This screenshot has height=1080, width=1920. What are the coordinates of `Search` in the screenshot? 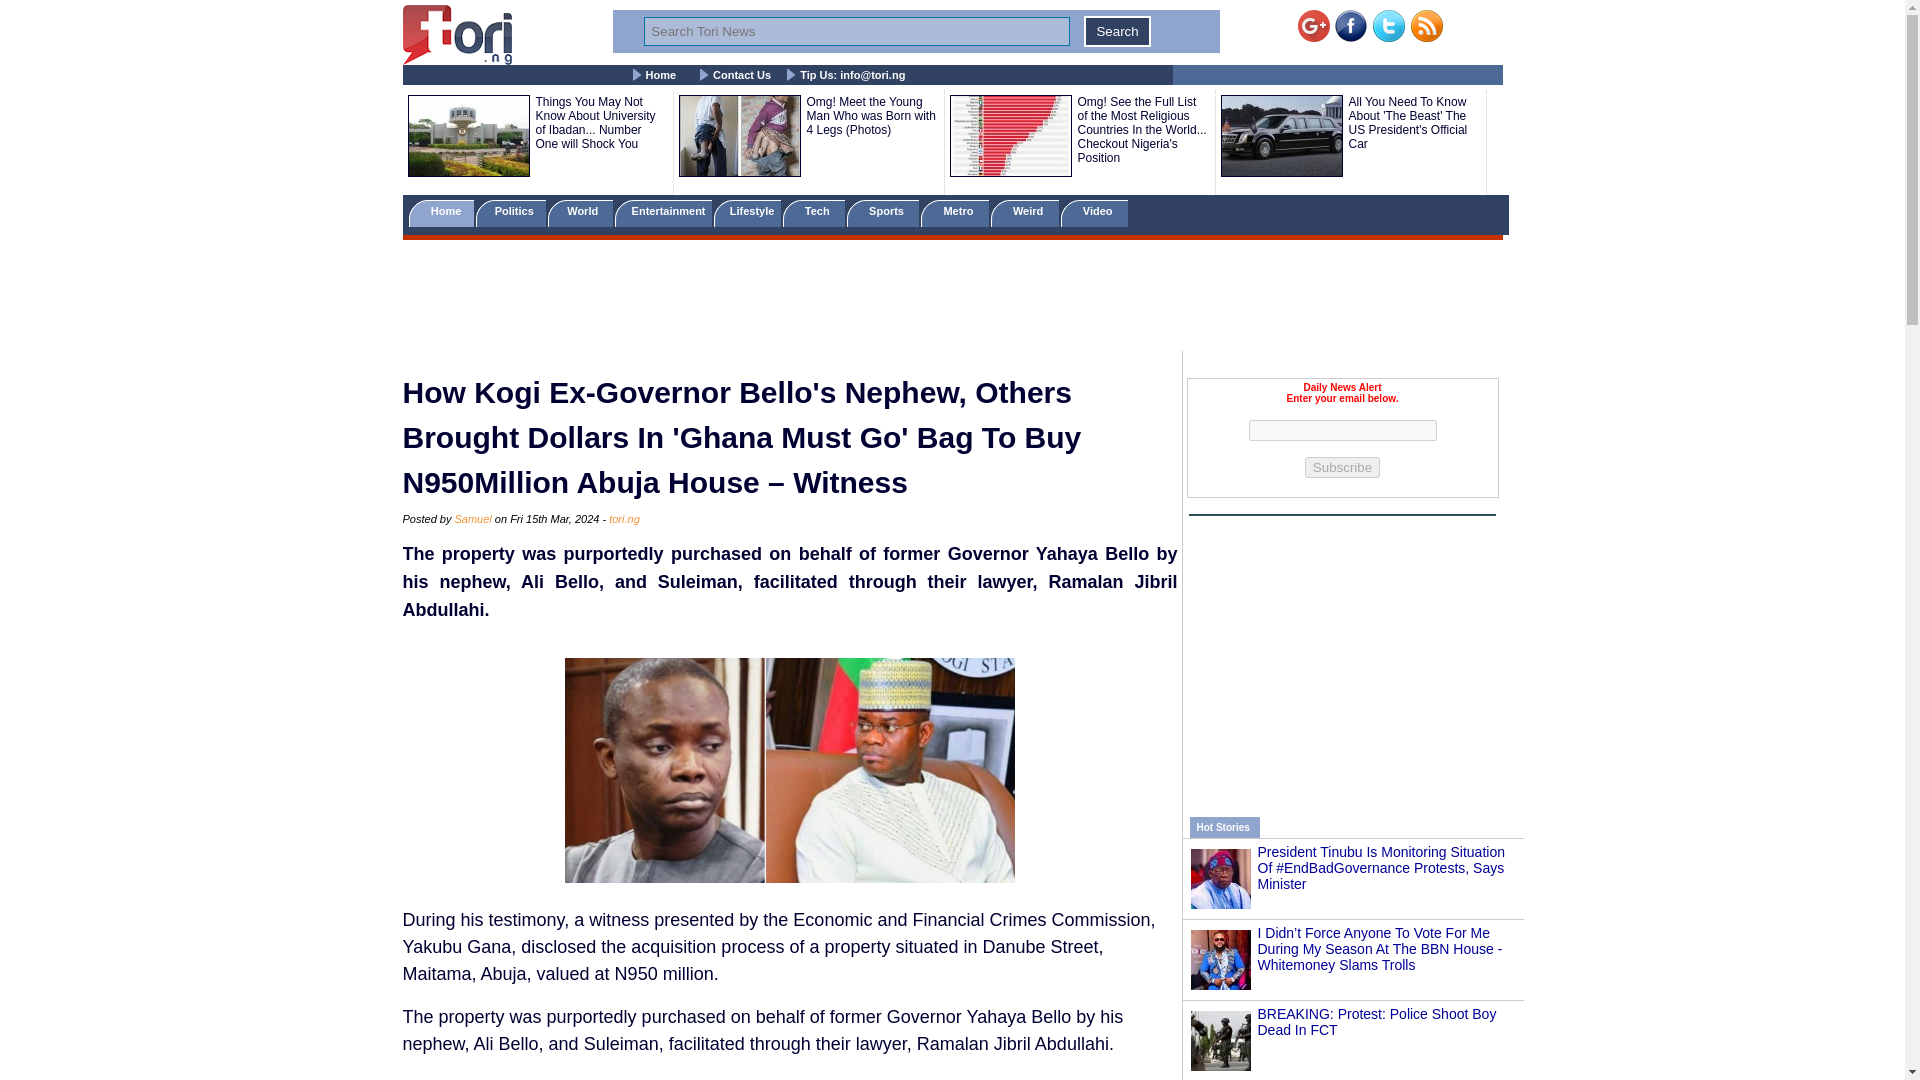 It's located at (1117, 32).